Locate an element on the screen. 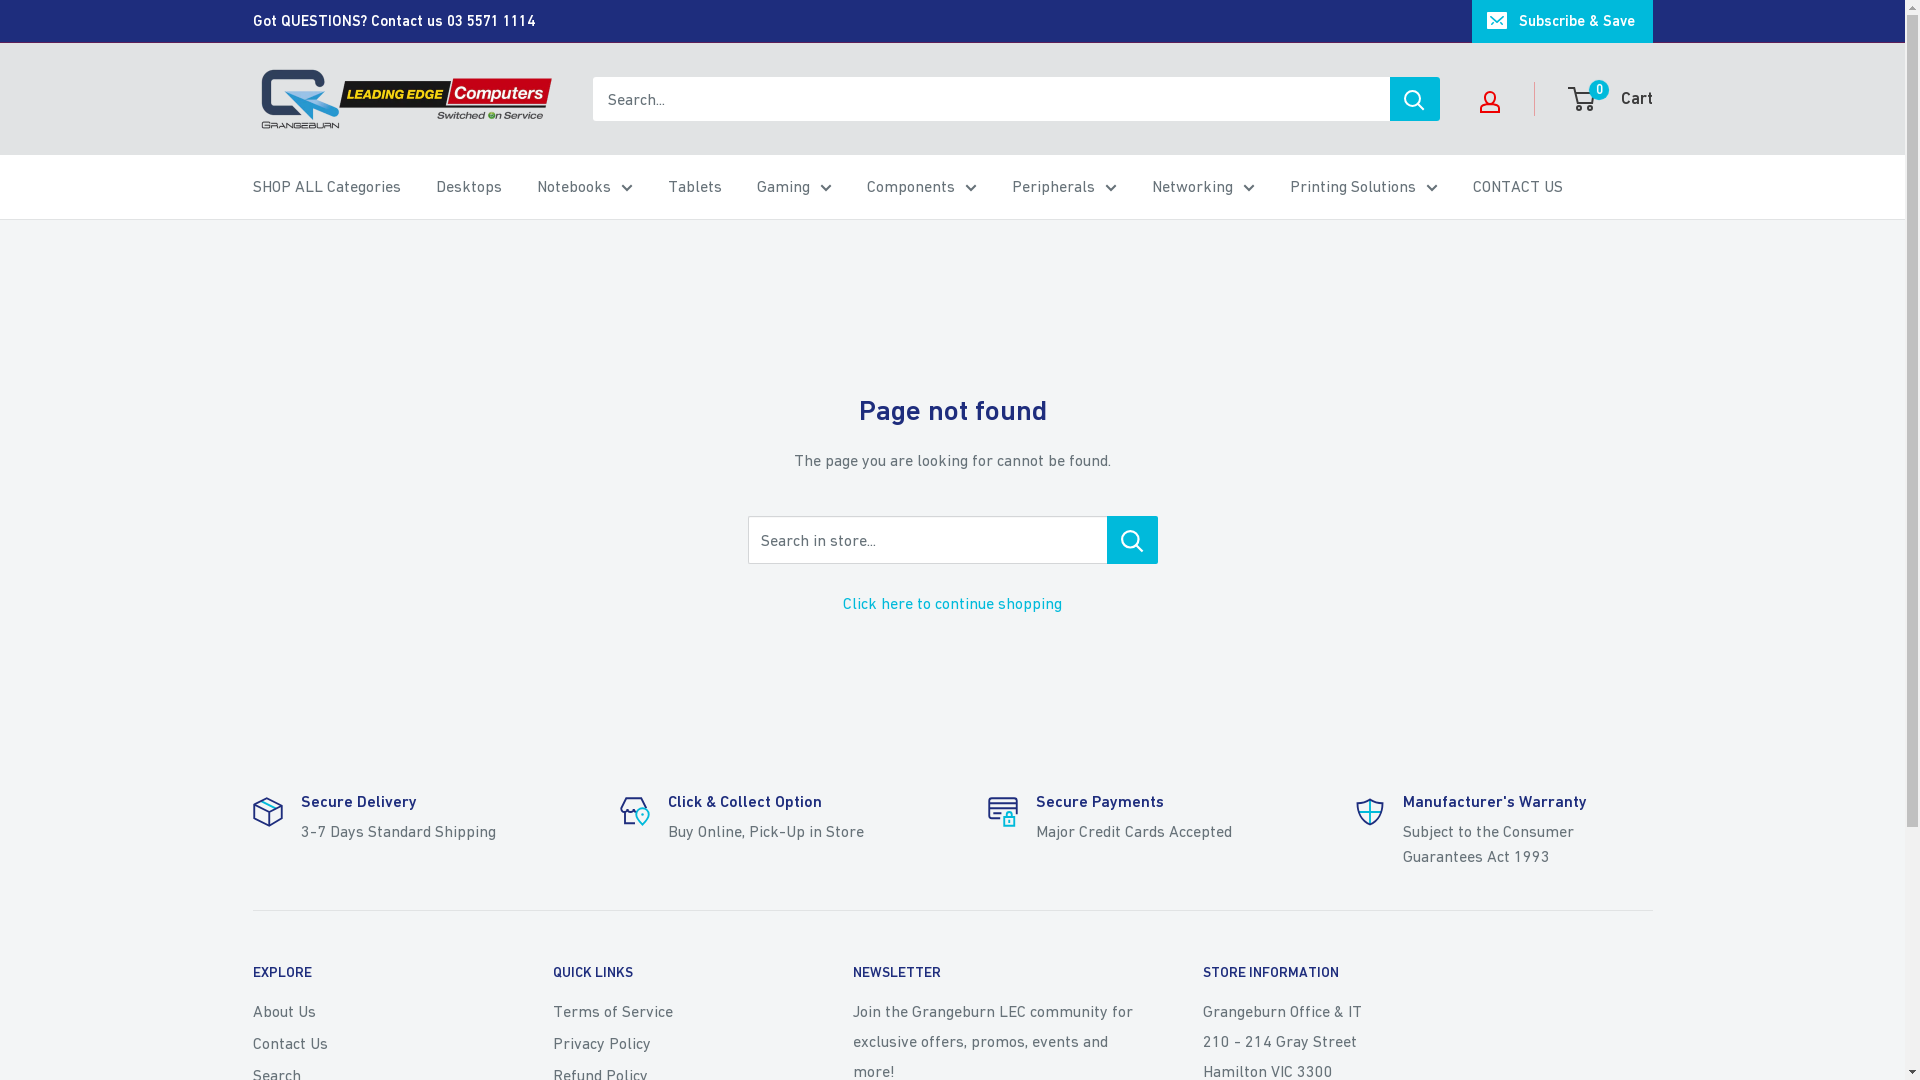 This screenshot has height=1080, width=1920. Components is located at coordinates (921, 187).